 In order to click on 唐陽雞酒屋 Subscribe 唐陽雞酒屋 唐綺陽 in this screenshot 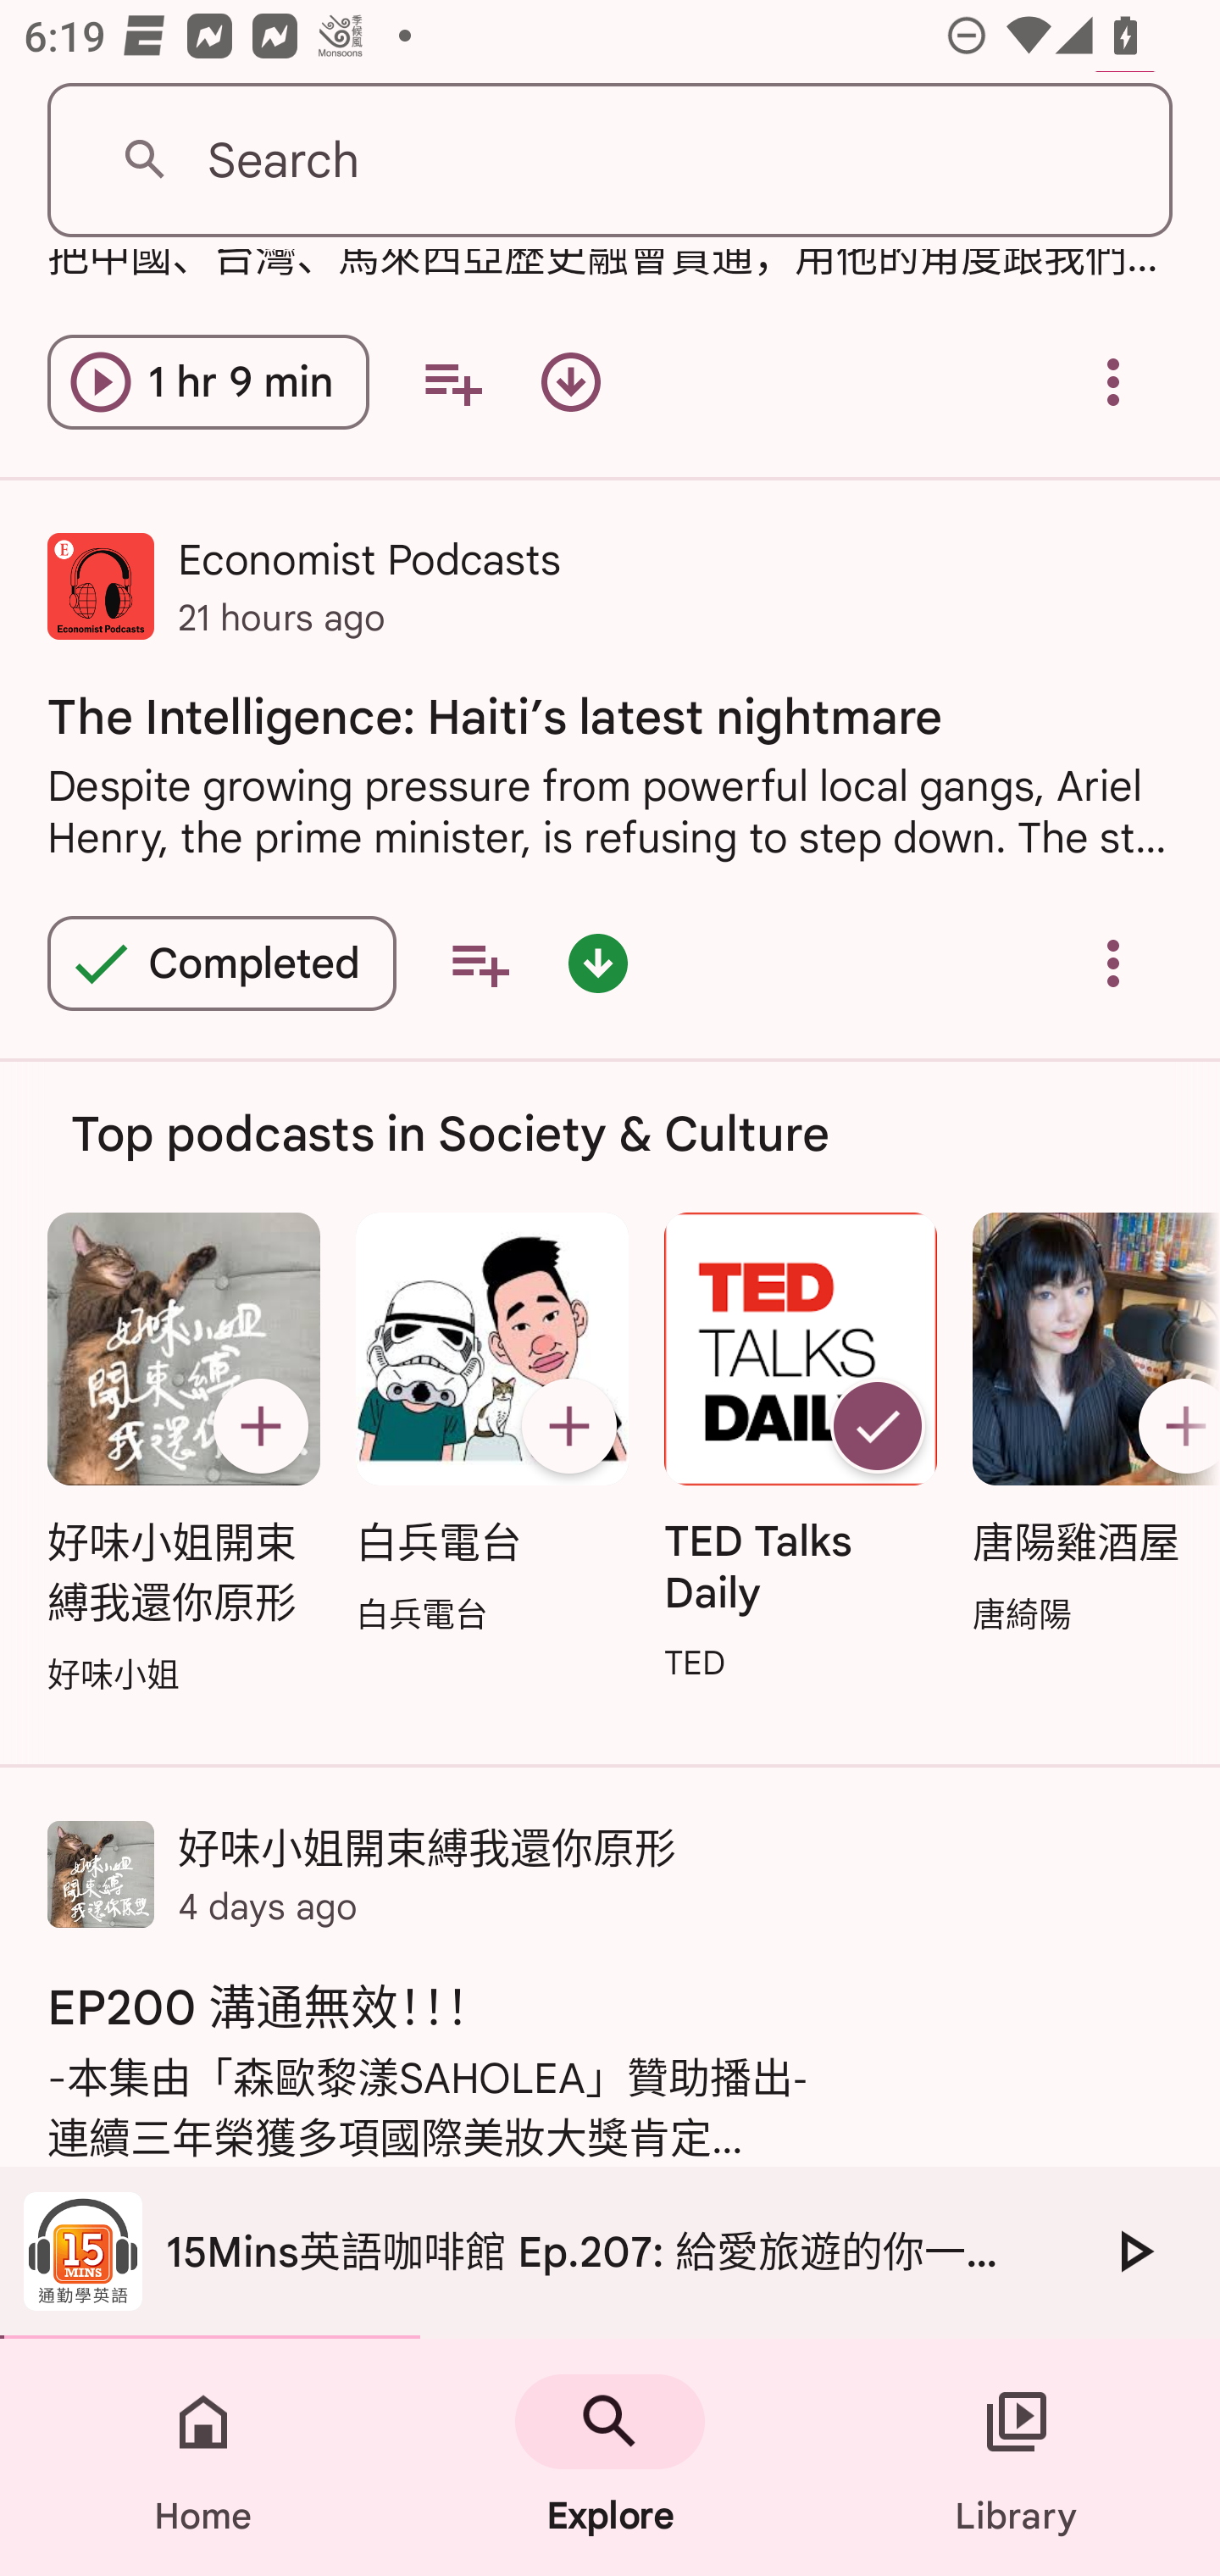, I will do `click(1088, 1425)`.